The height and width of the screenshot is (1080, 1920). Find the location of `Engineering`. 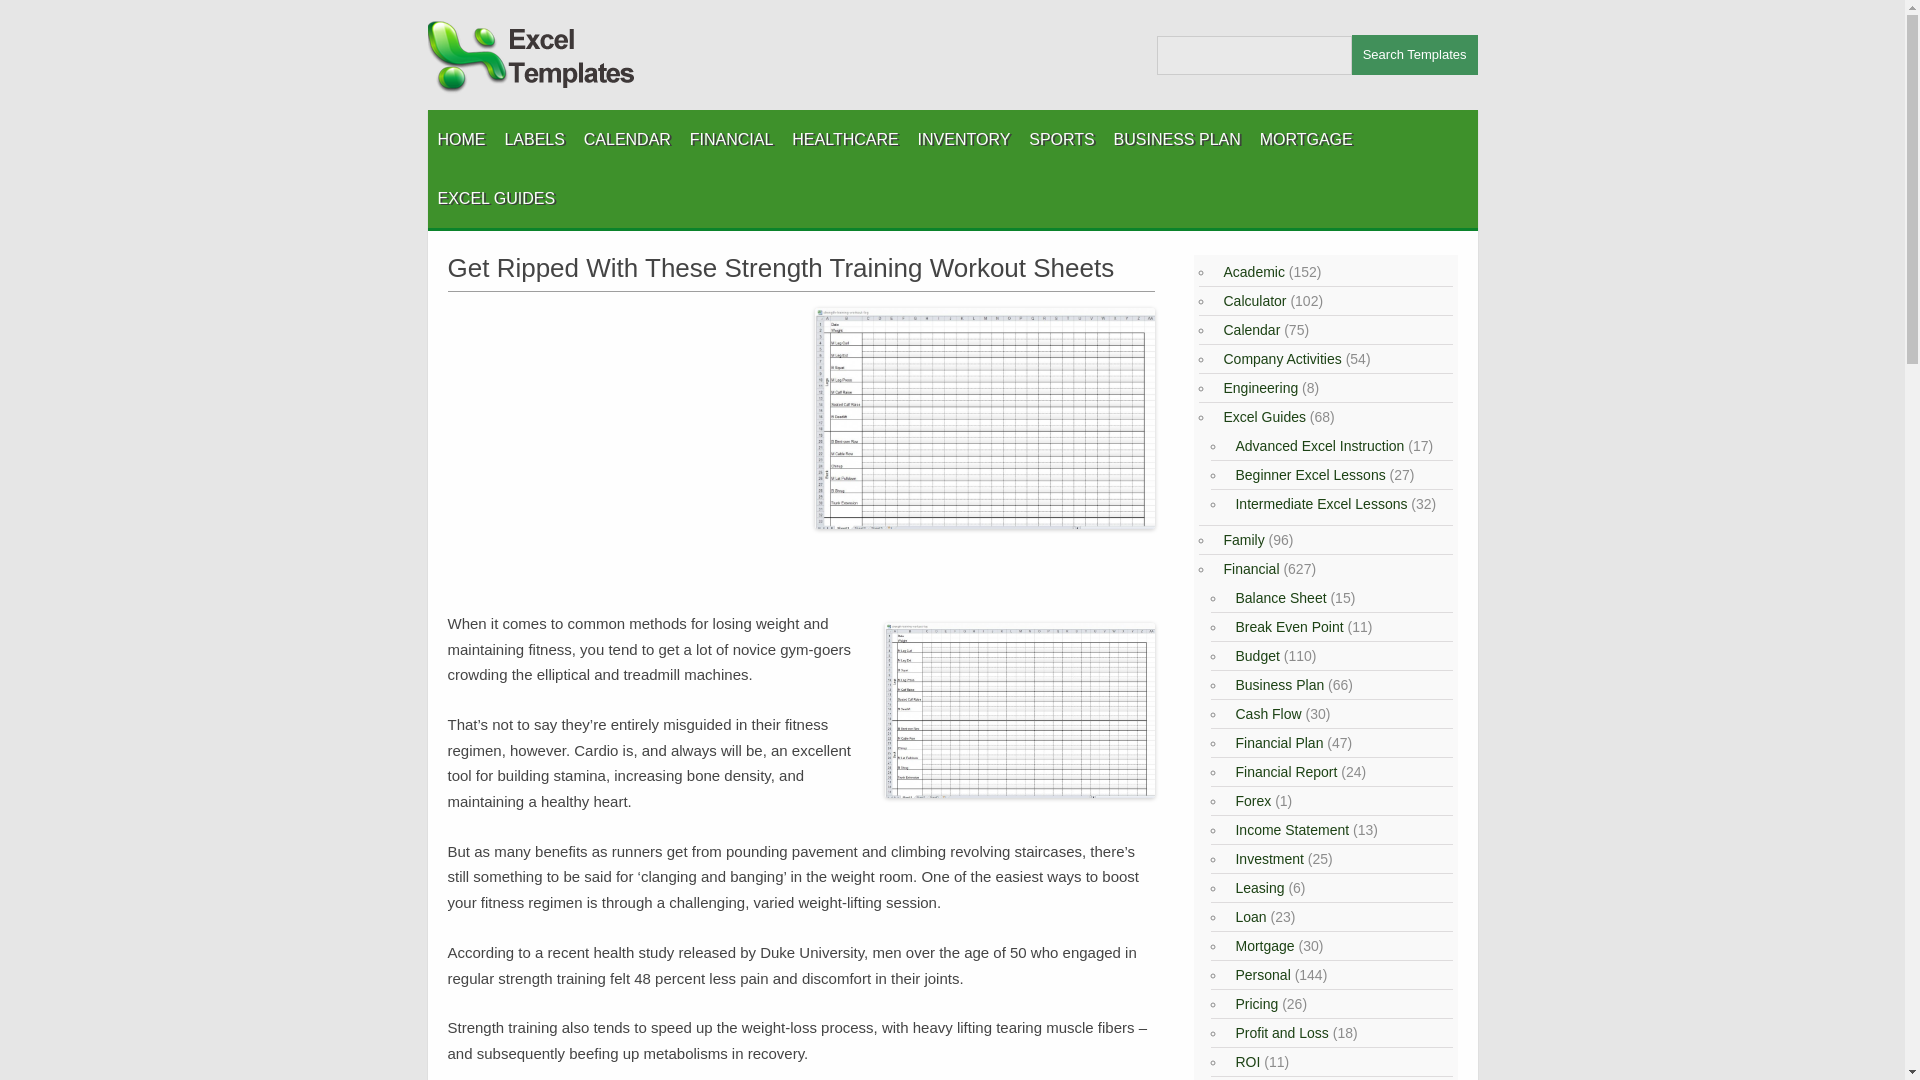

Engineering is located at coordinates (1257, 388).